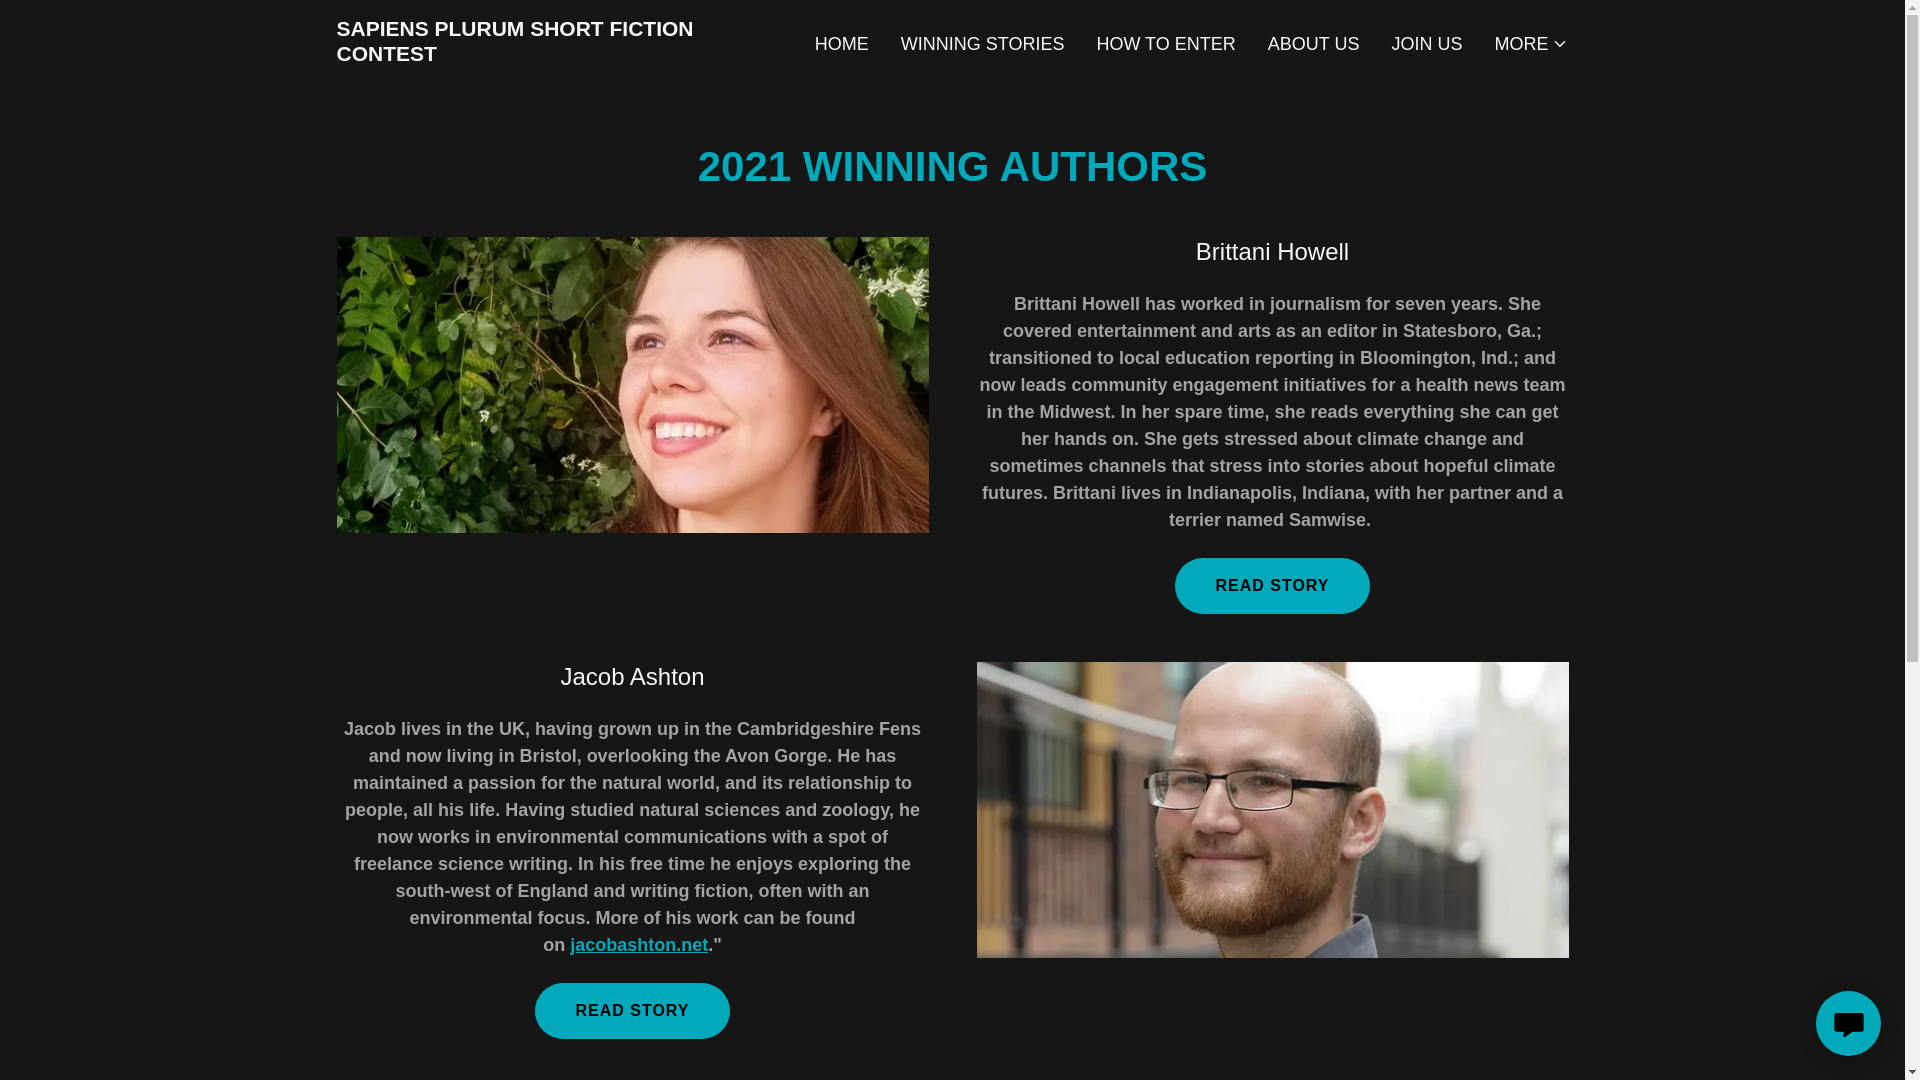 Image resolution: width=1920 pixels, height=1080 pixels. I want to click on READ STORY, so click(632, 1010).